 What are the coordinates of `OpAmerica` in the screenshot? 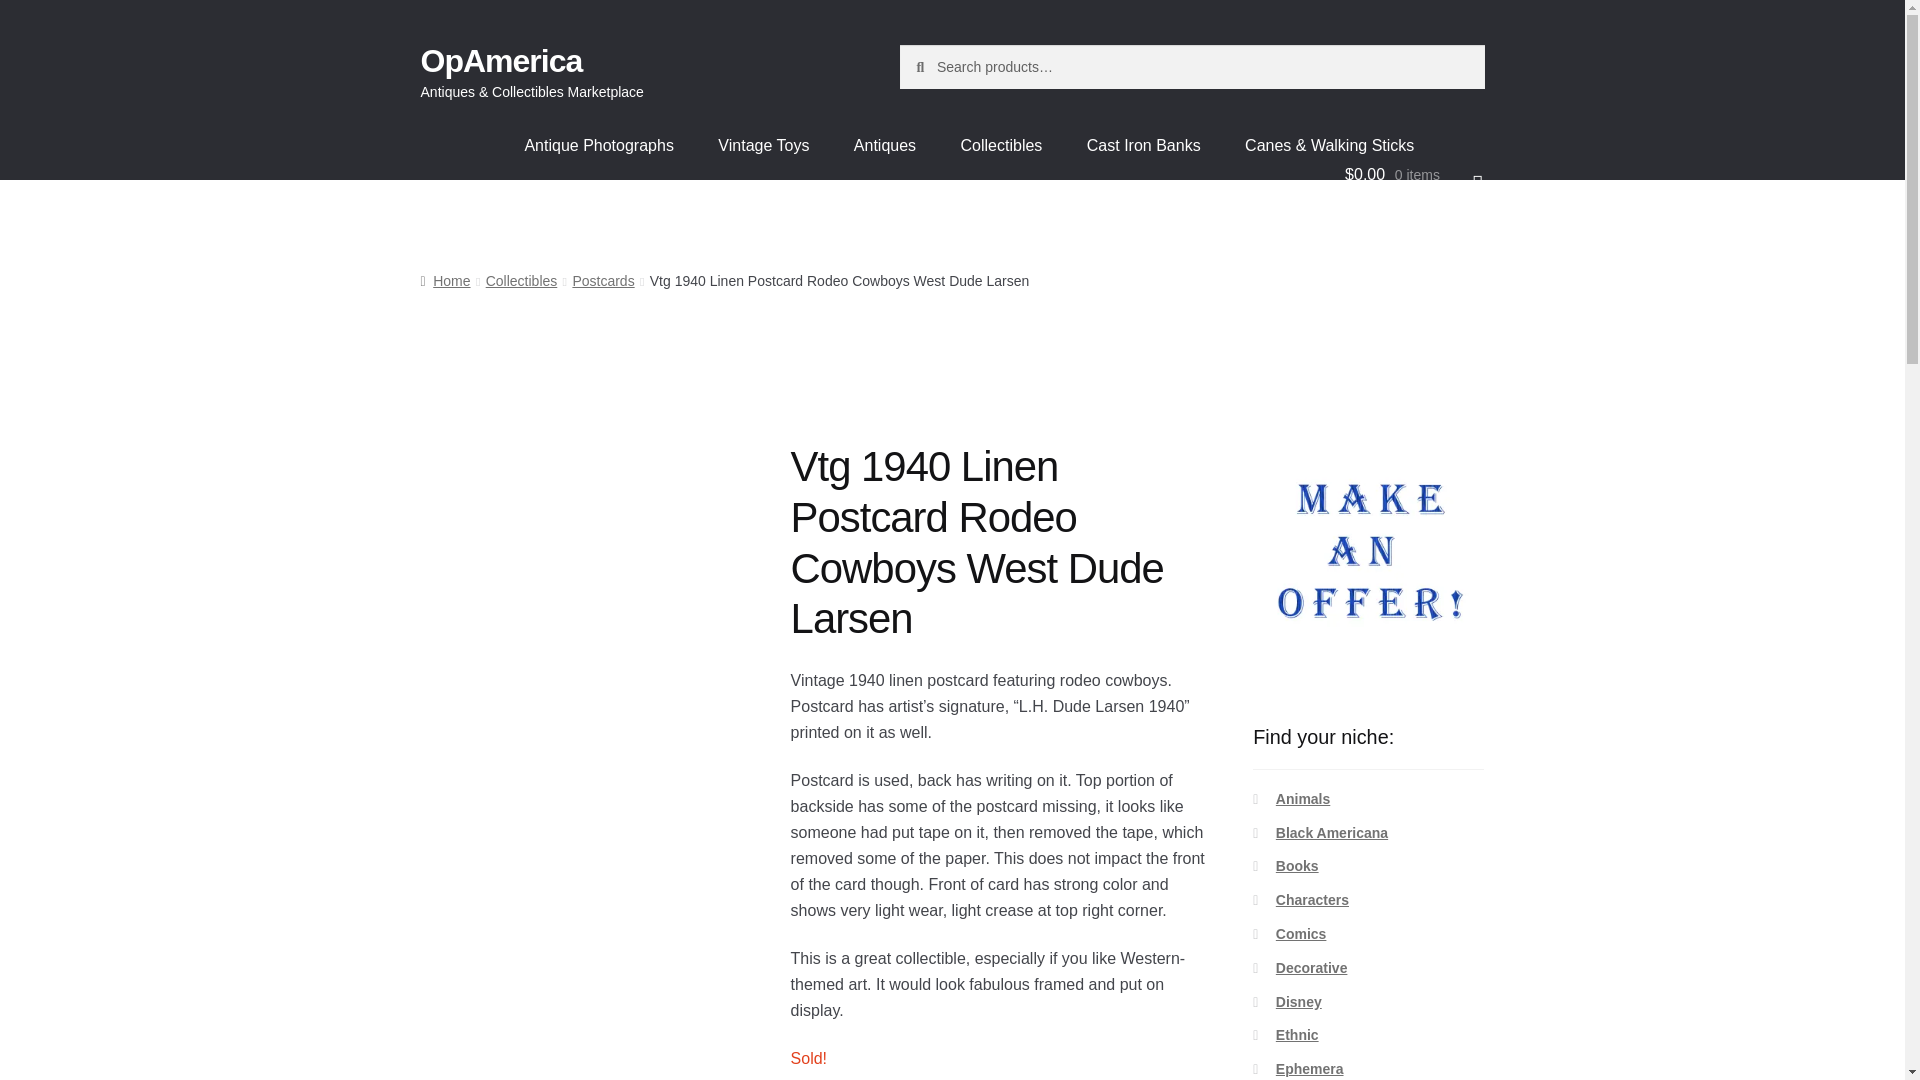 It's located at (502, 60).